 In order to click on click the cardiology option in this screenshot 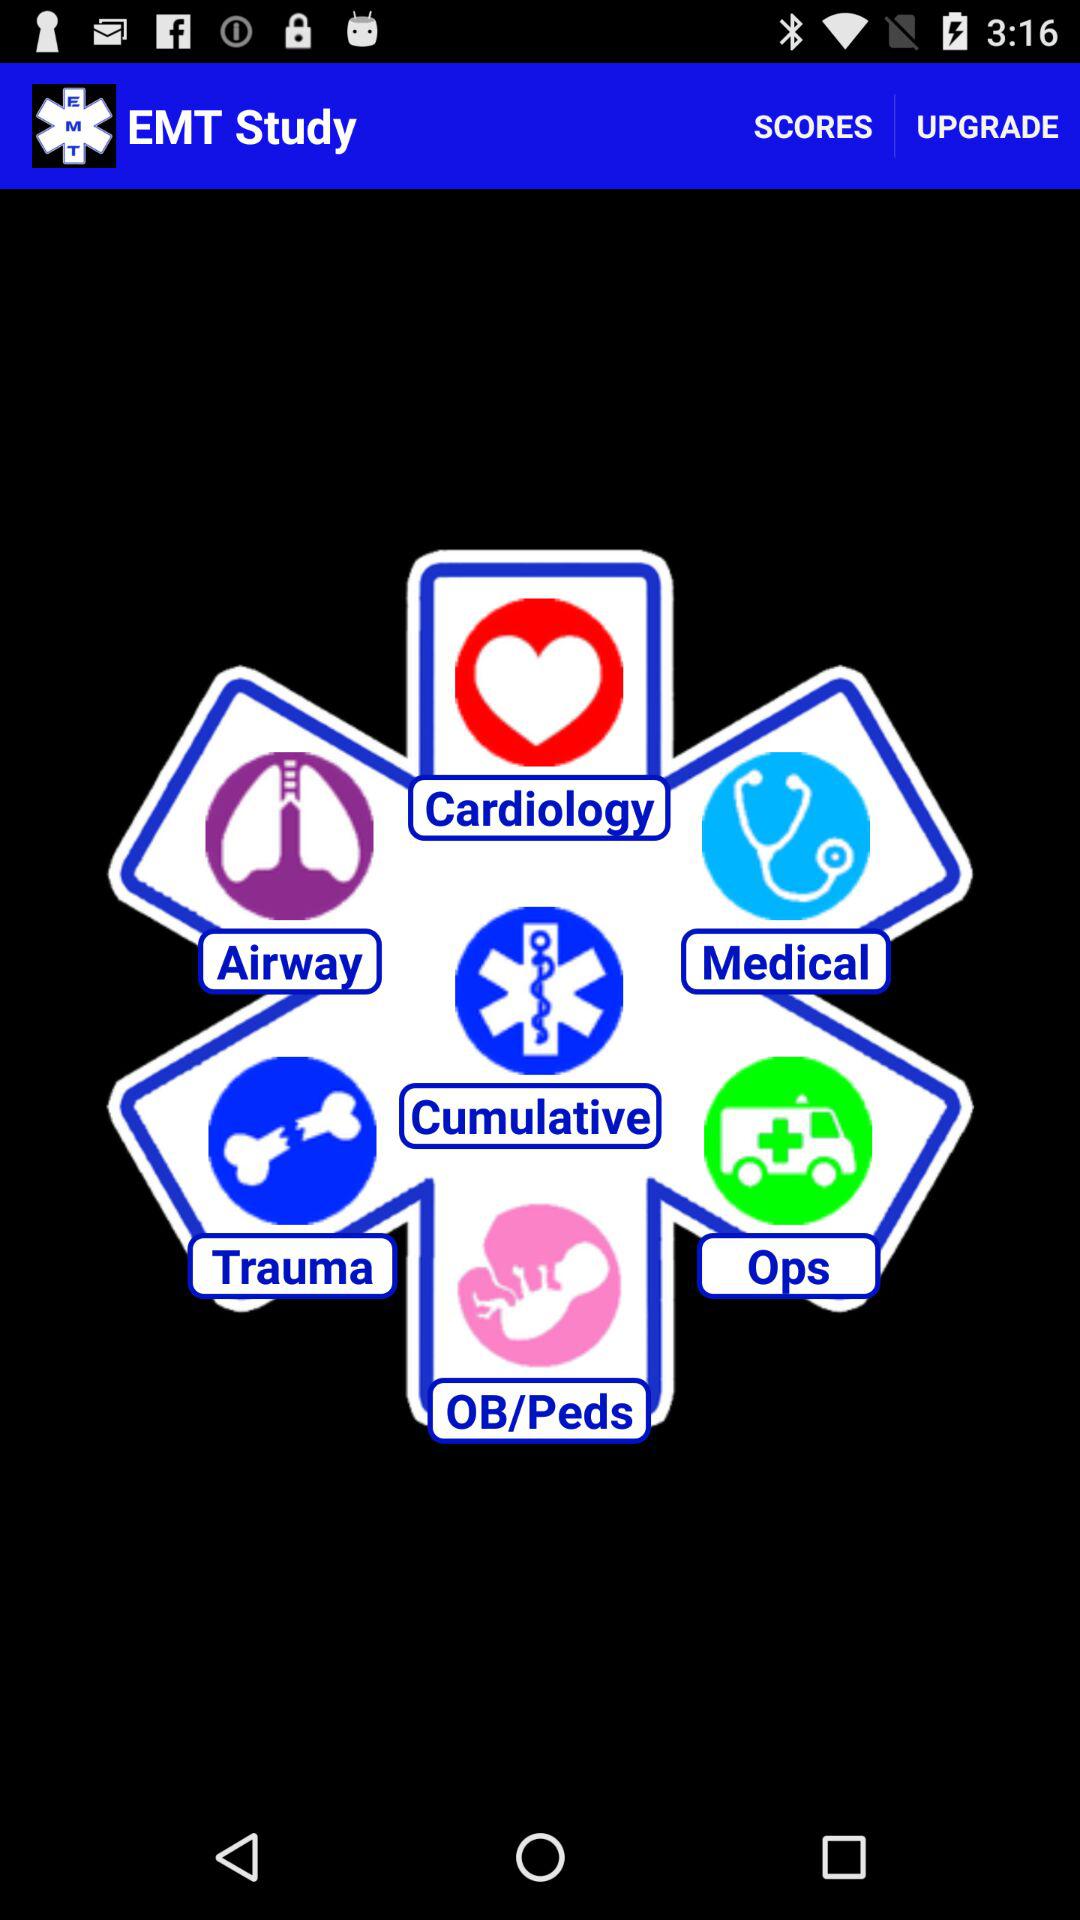, I will do `click(539, 682)`.